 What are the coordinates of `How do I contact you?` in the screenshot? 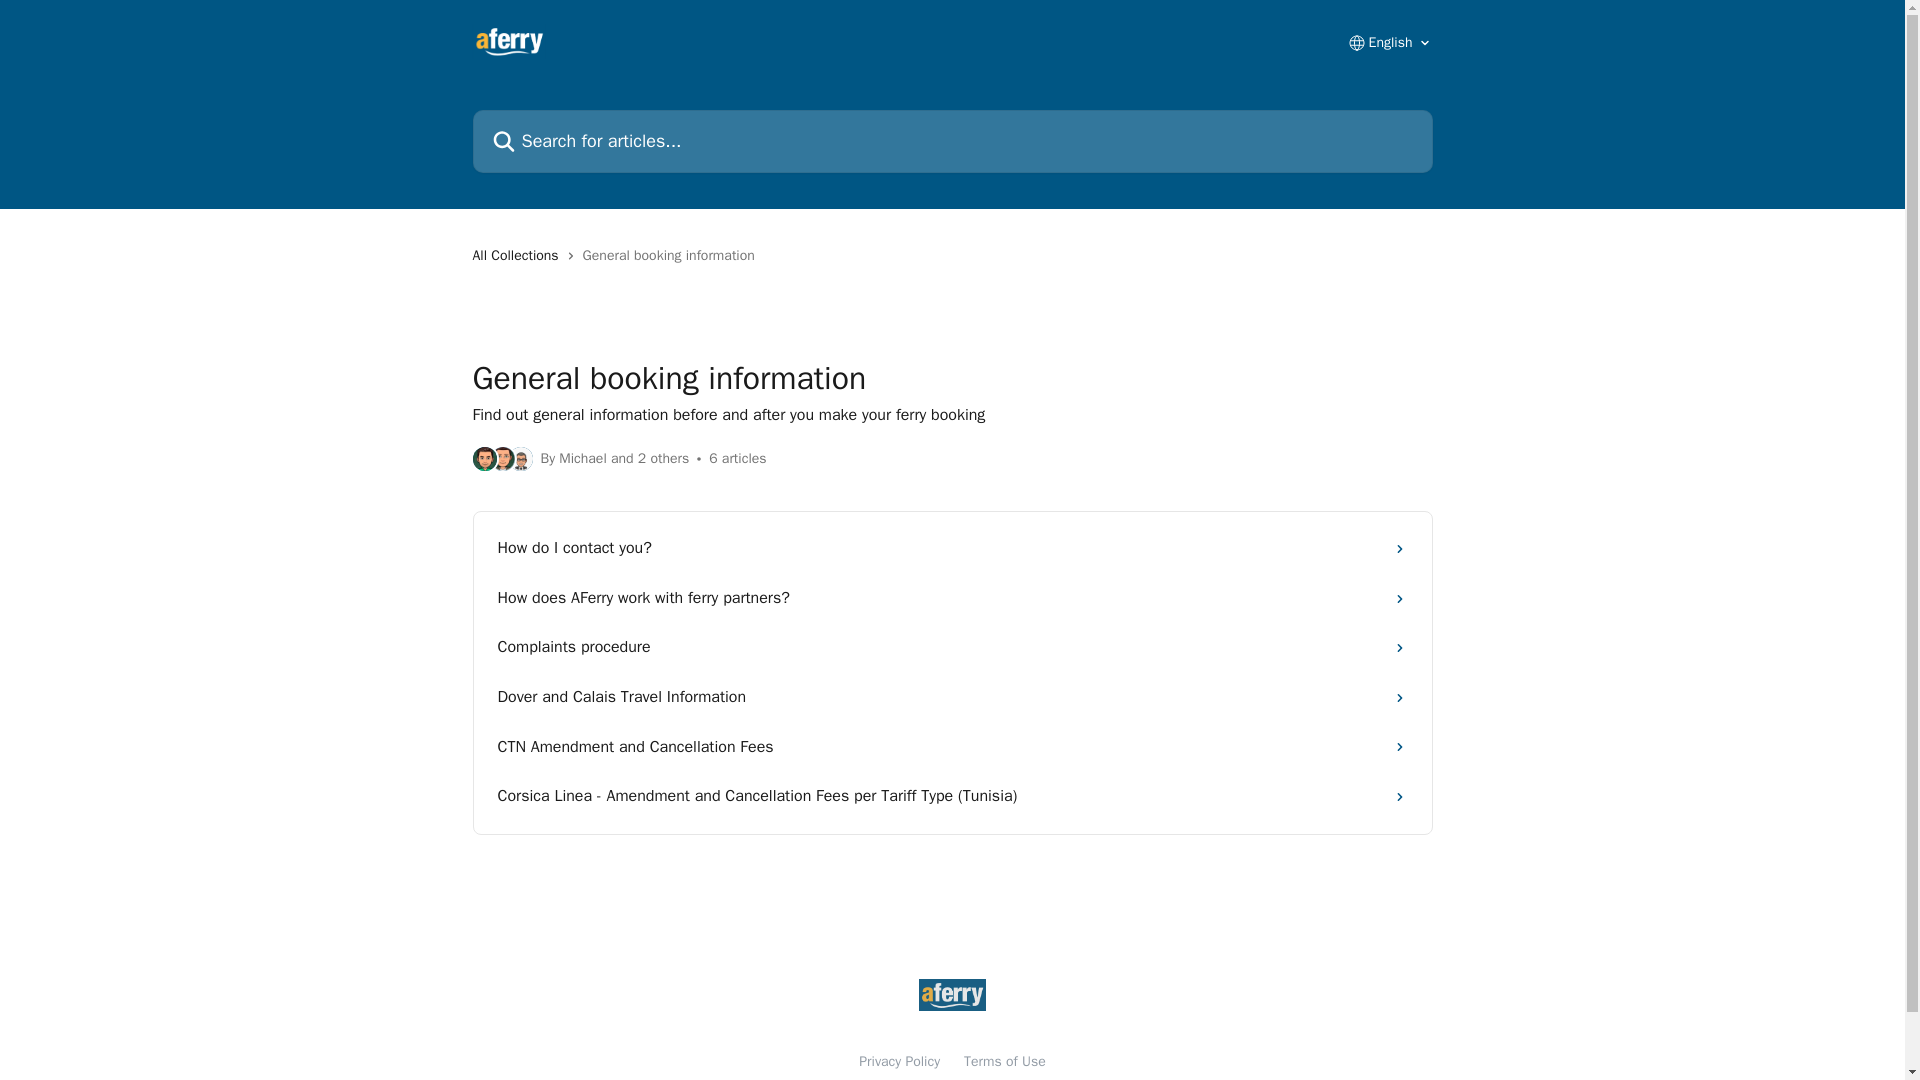 It's located at (952, 548).